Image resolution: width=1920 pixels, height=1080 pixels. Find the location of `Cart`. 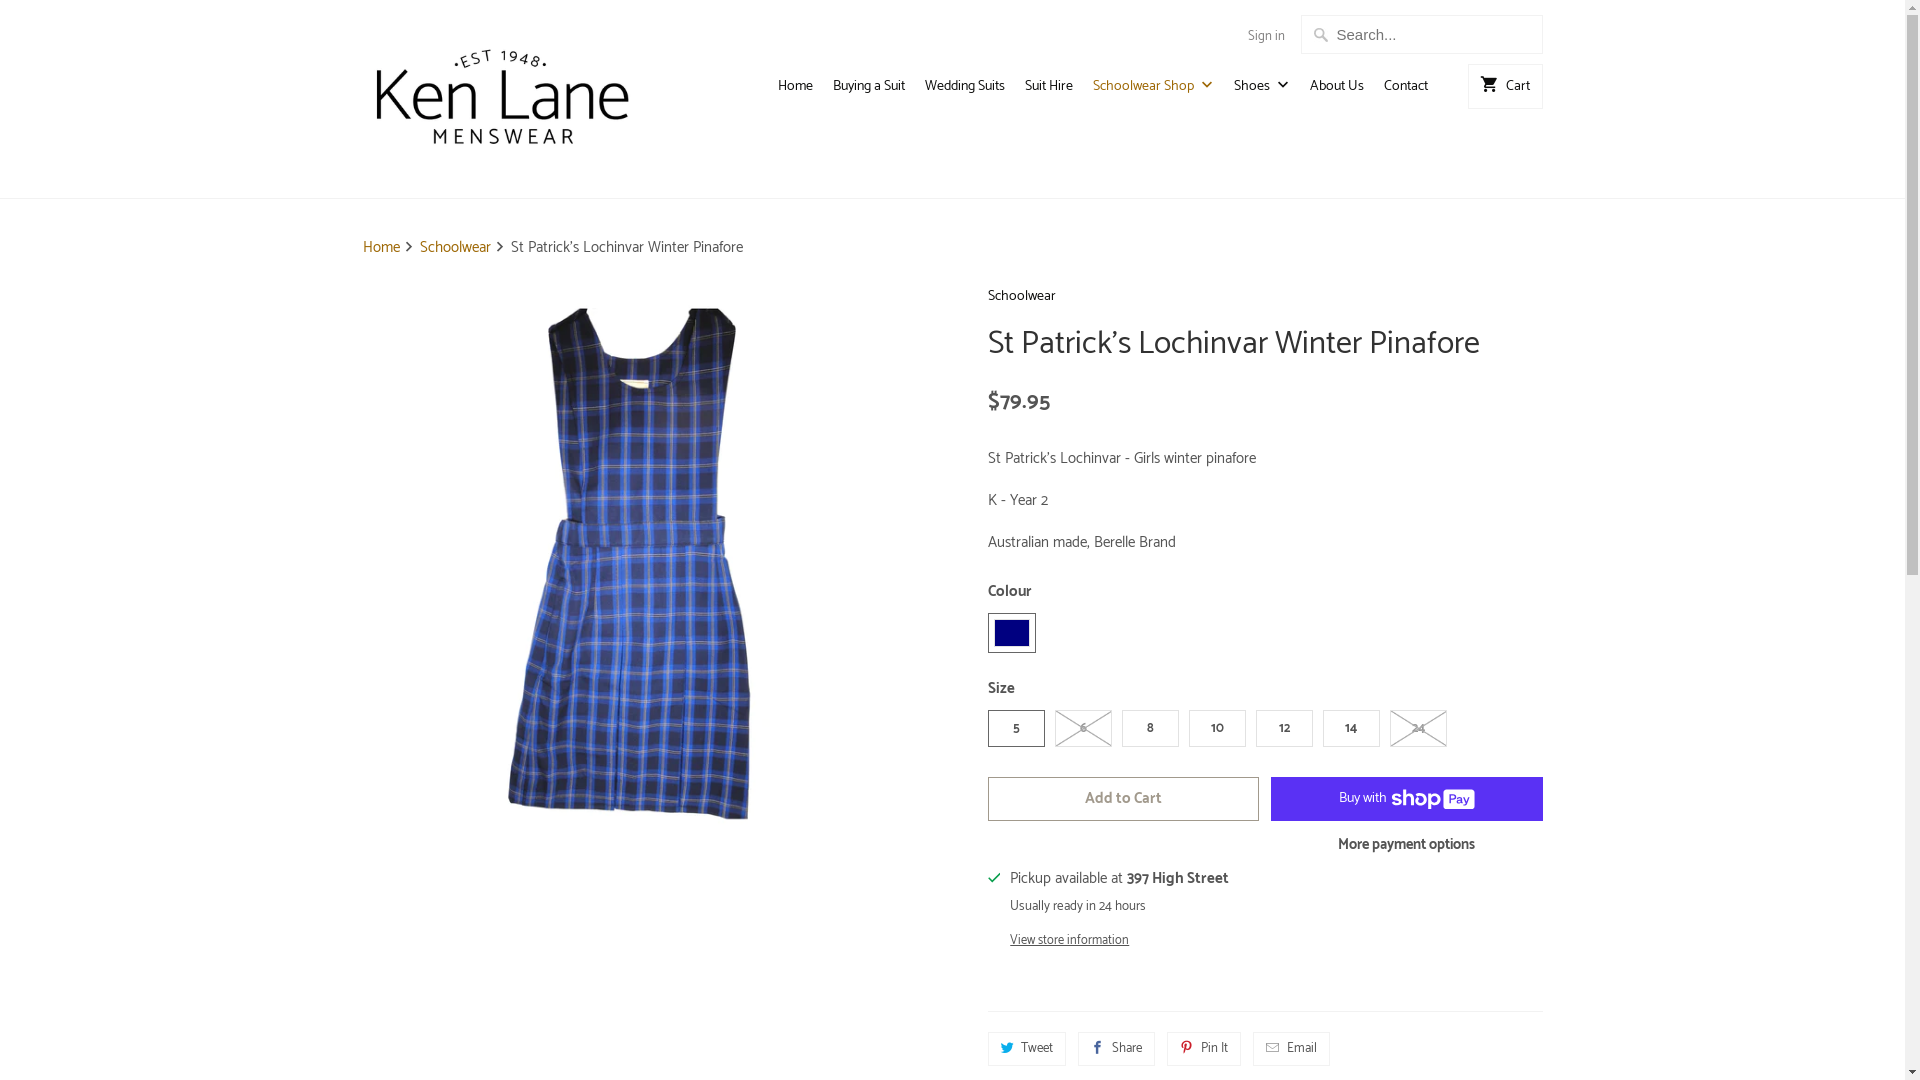

Cart is located at coordinates (1505, 86).